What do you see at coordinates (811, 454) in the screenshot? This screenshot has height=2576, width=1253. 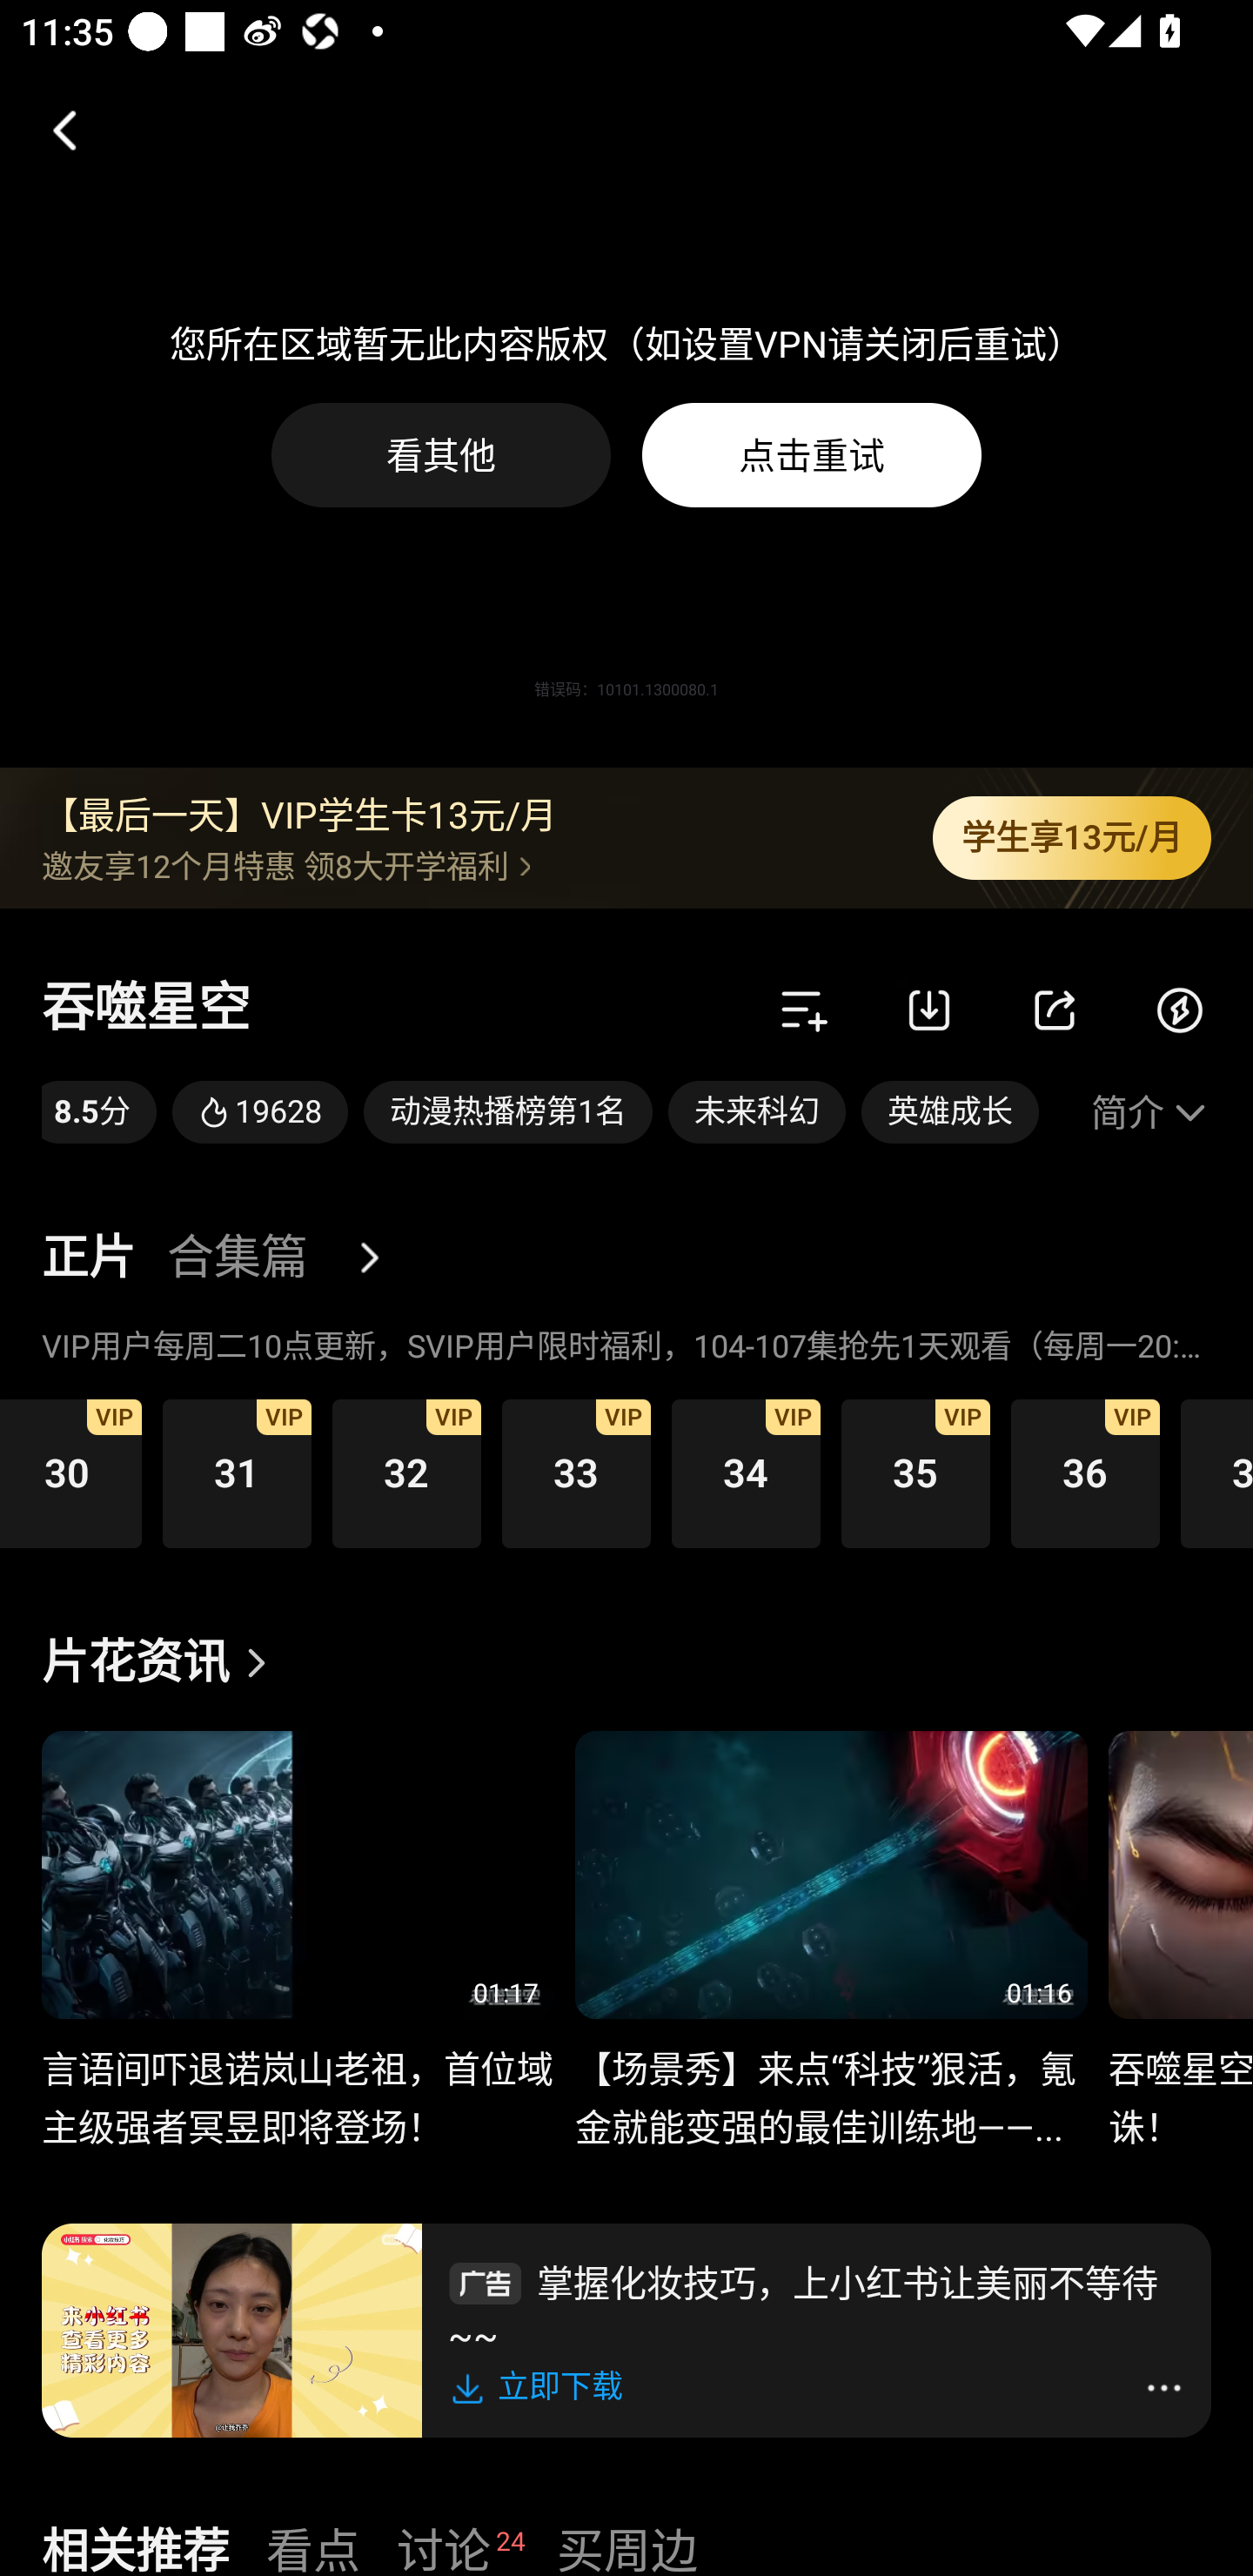 I see `点击重试 您所在区域暂无此内容版权（如设置VPN请关闭后重试） 点击重试按钮` at bounding box center [811, 454].